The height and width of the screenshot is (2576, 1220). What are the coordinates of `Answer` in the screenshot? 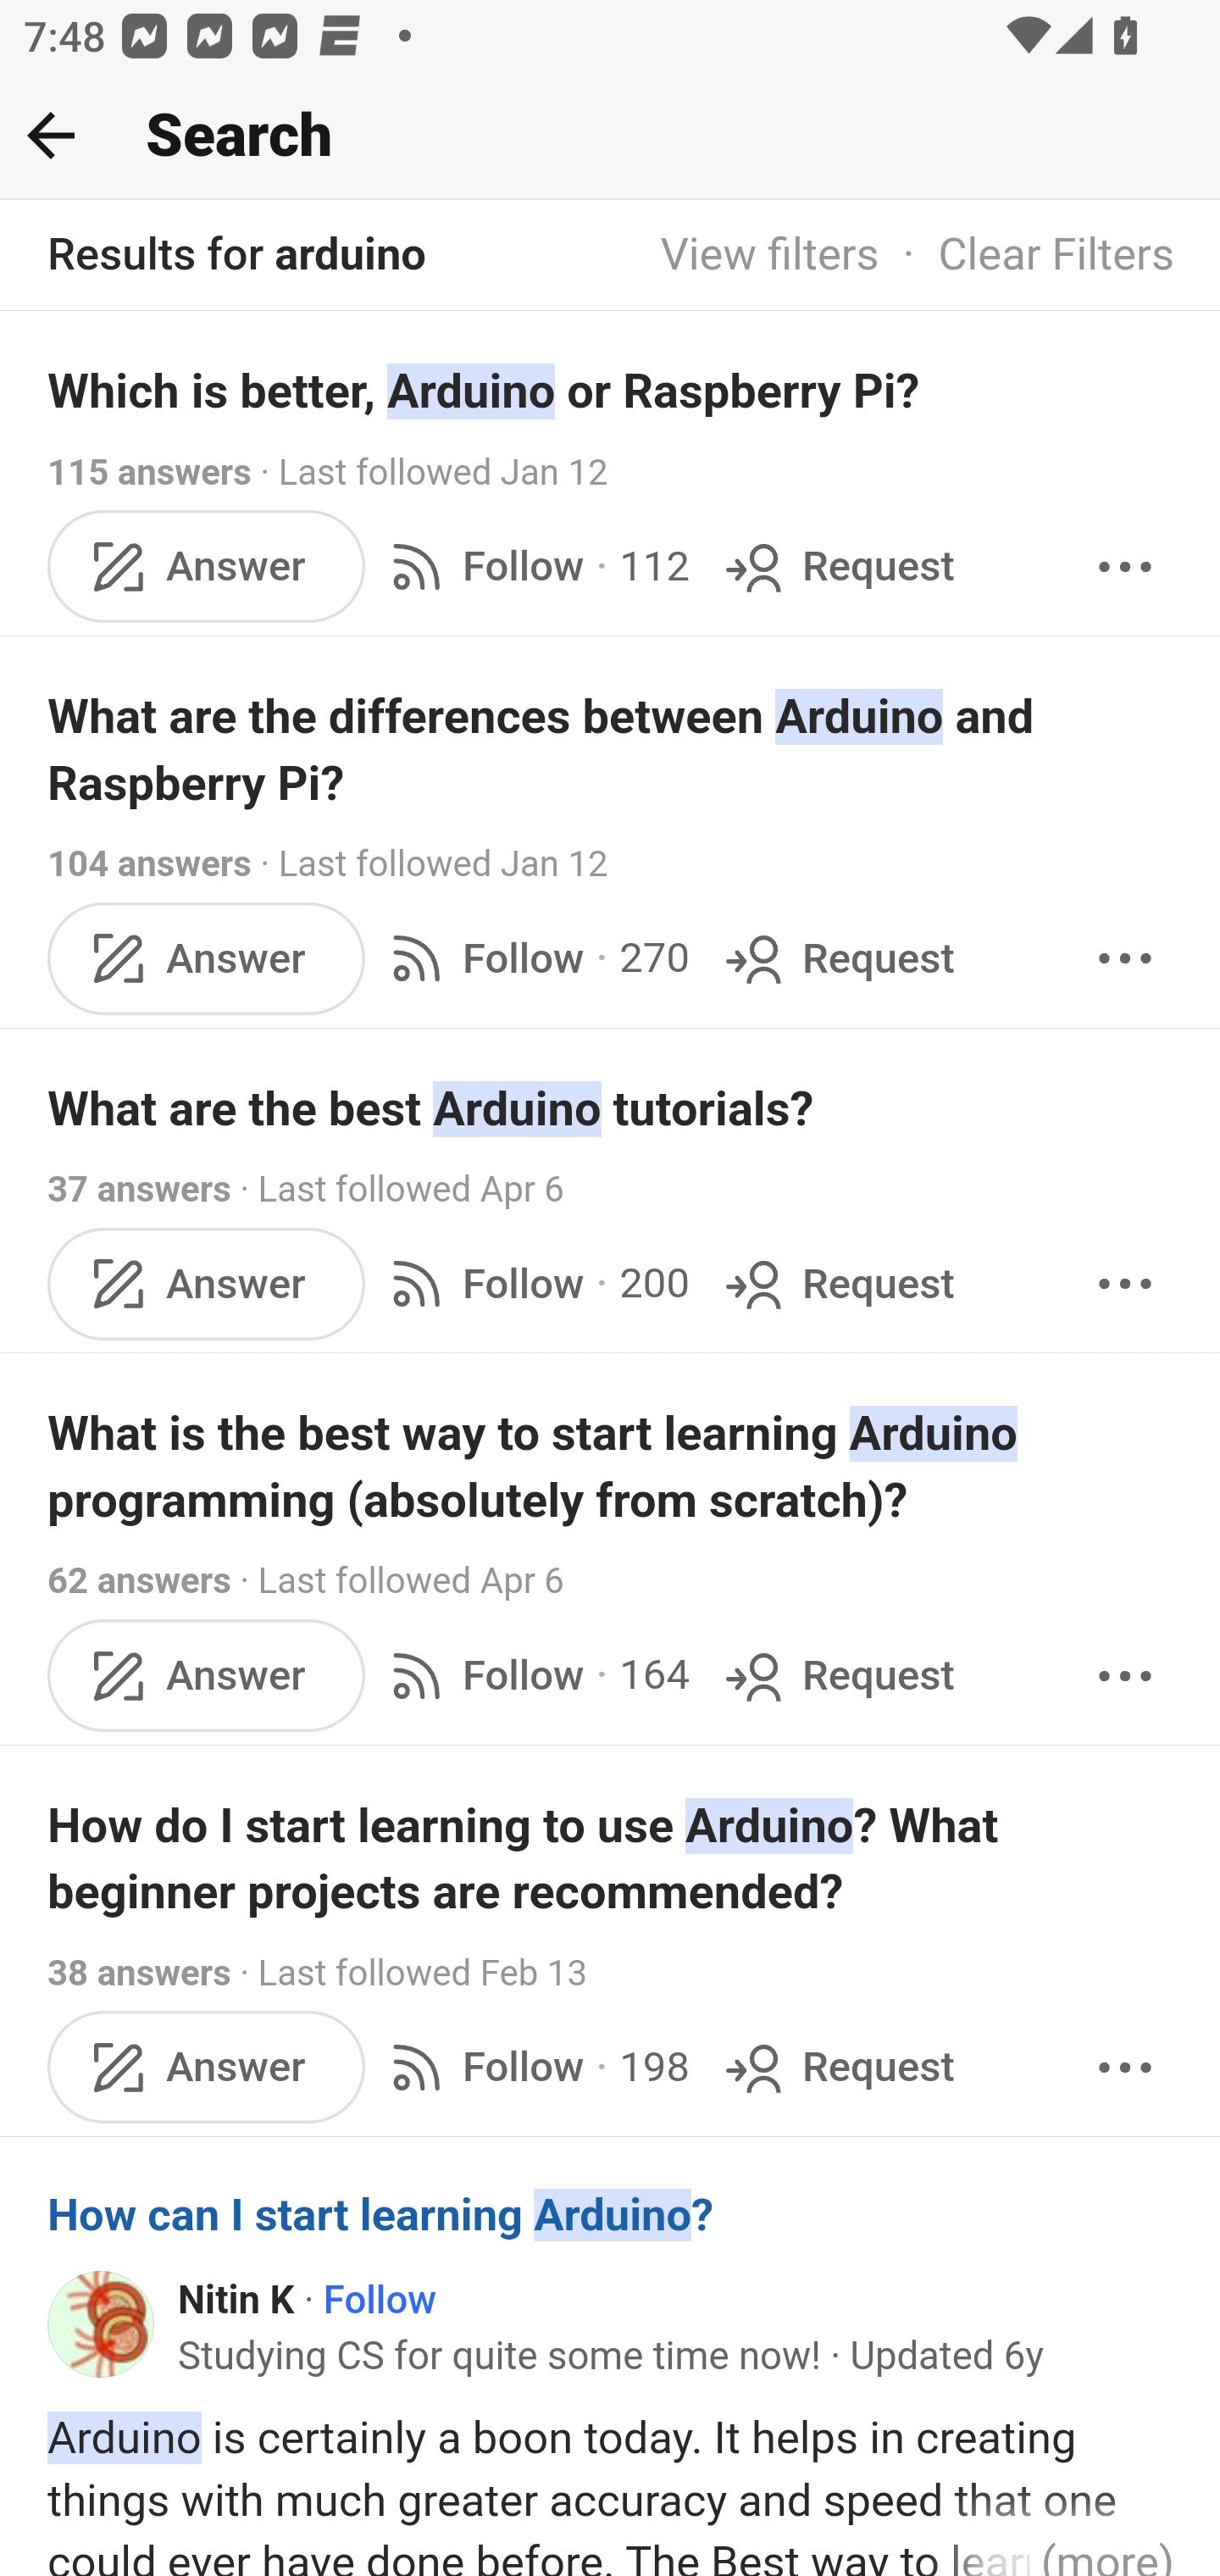 It's located at (207, 1675).